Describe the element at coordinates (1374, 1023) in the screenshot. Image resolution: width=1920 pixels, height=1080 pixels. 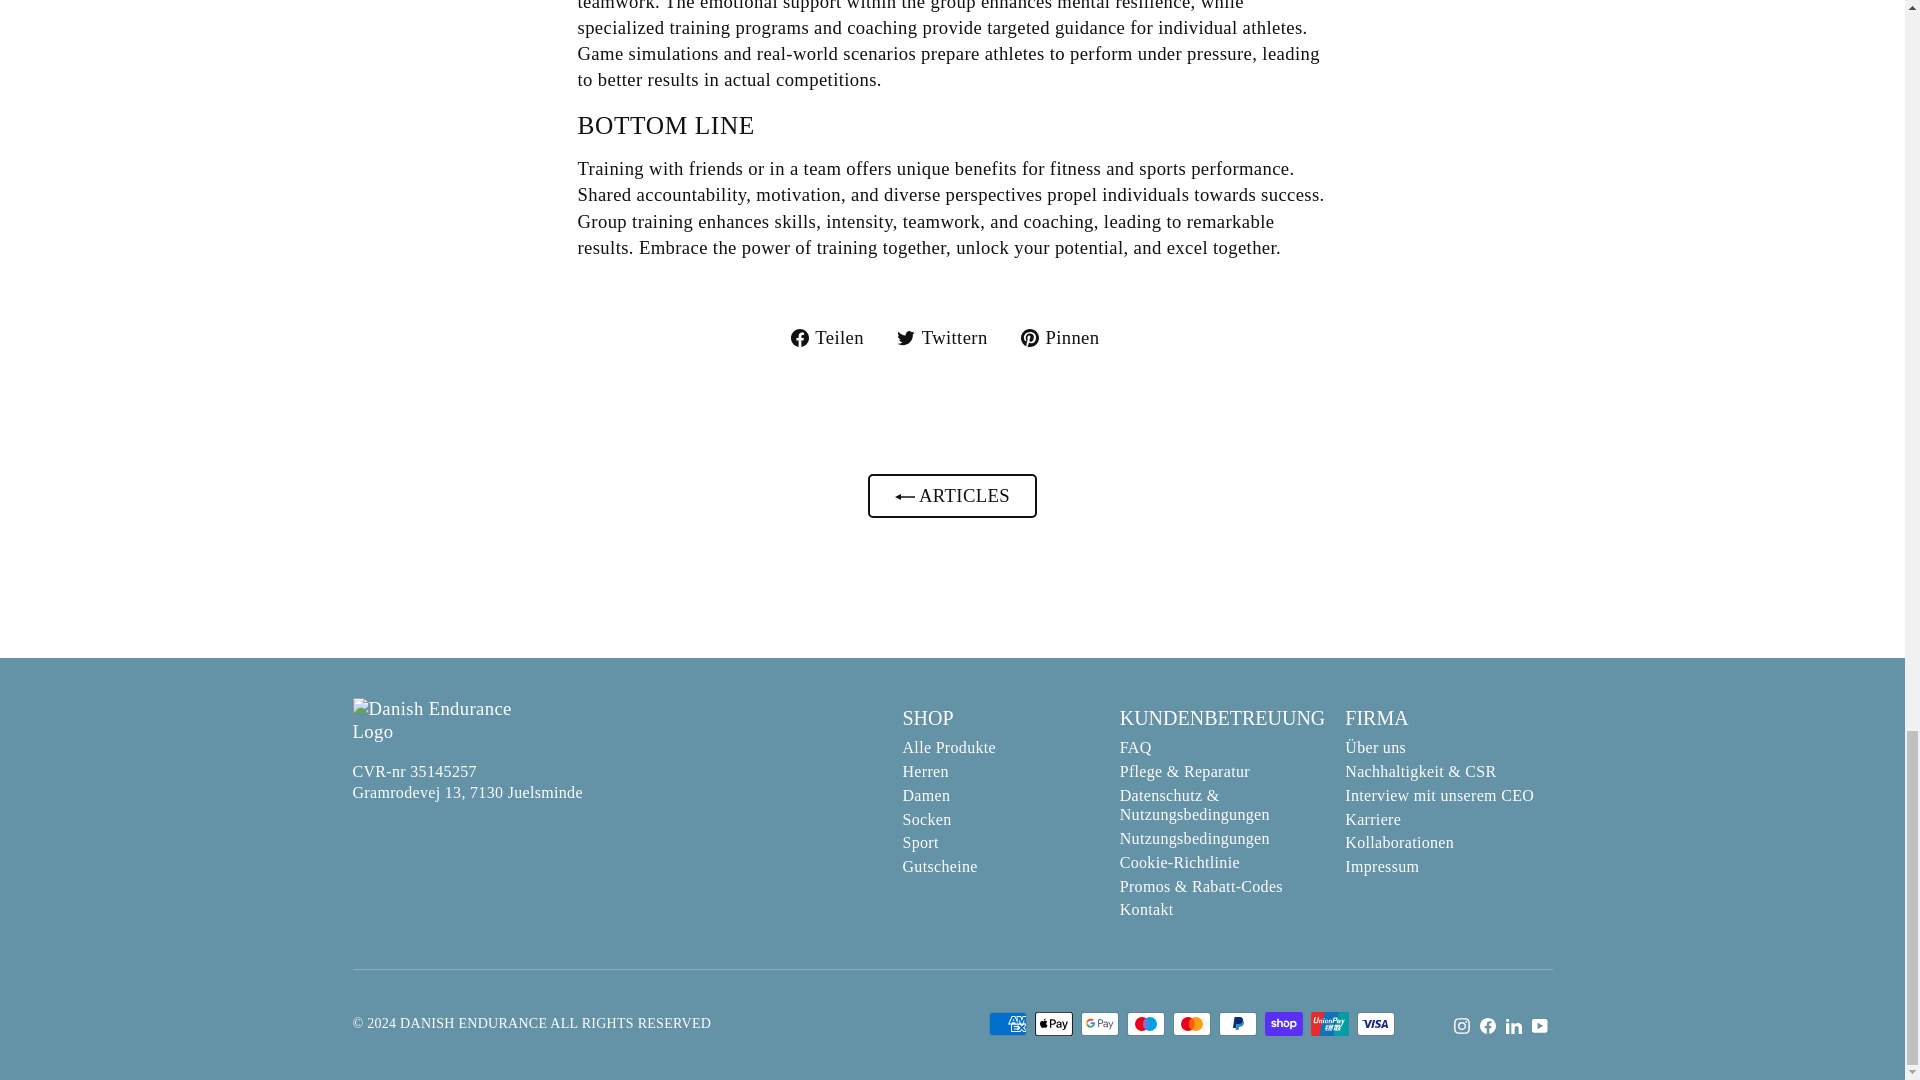
I see `Visa` at that location.